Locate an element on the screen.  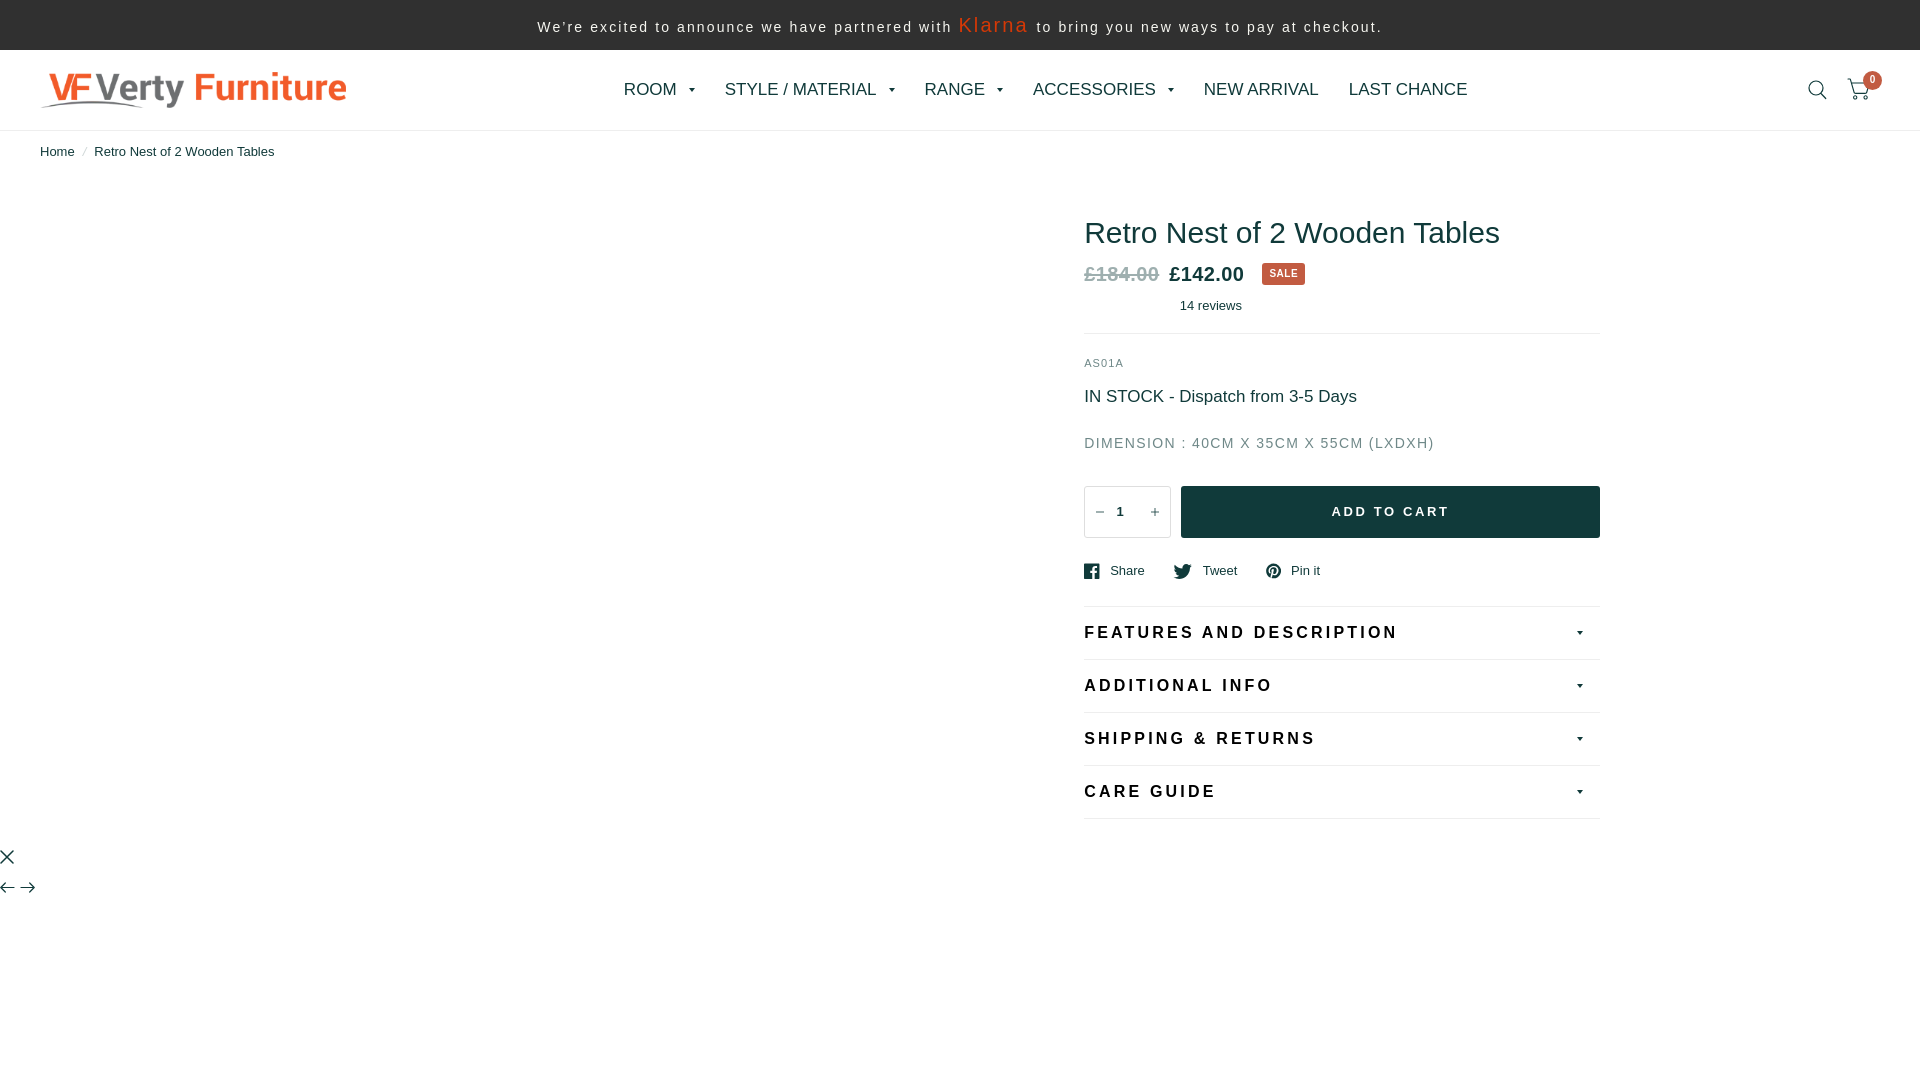
1 is located at coordinates (1128, 512).